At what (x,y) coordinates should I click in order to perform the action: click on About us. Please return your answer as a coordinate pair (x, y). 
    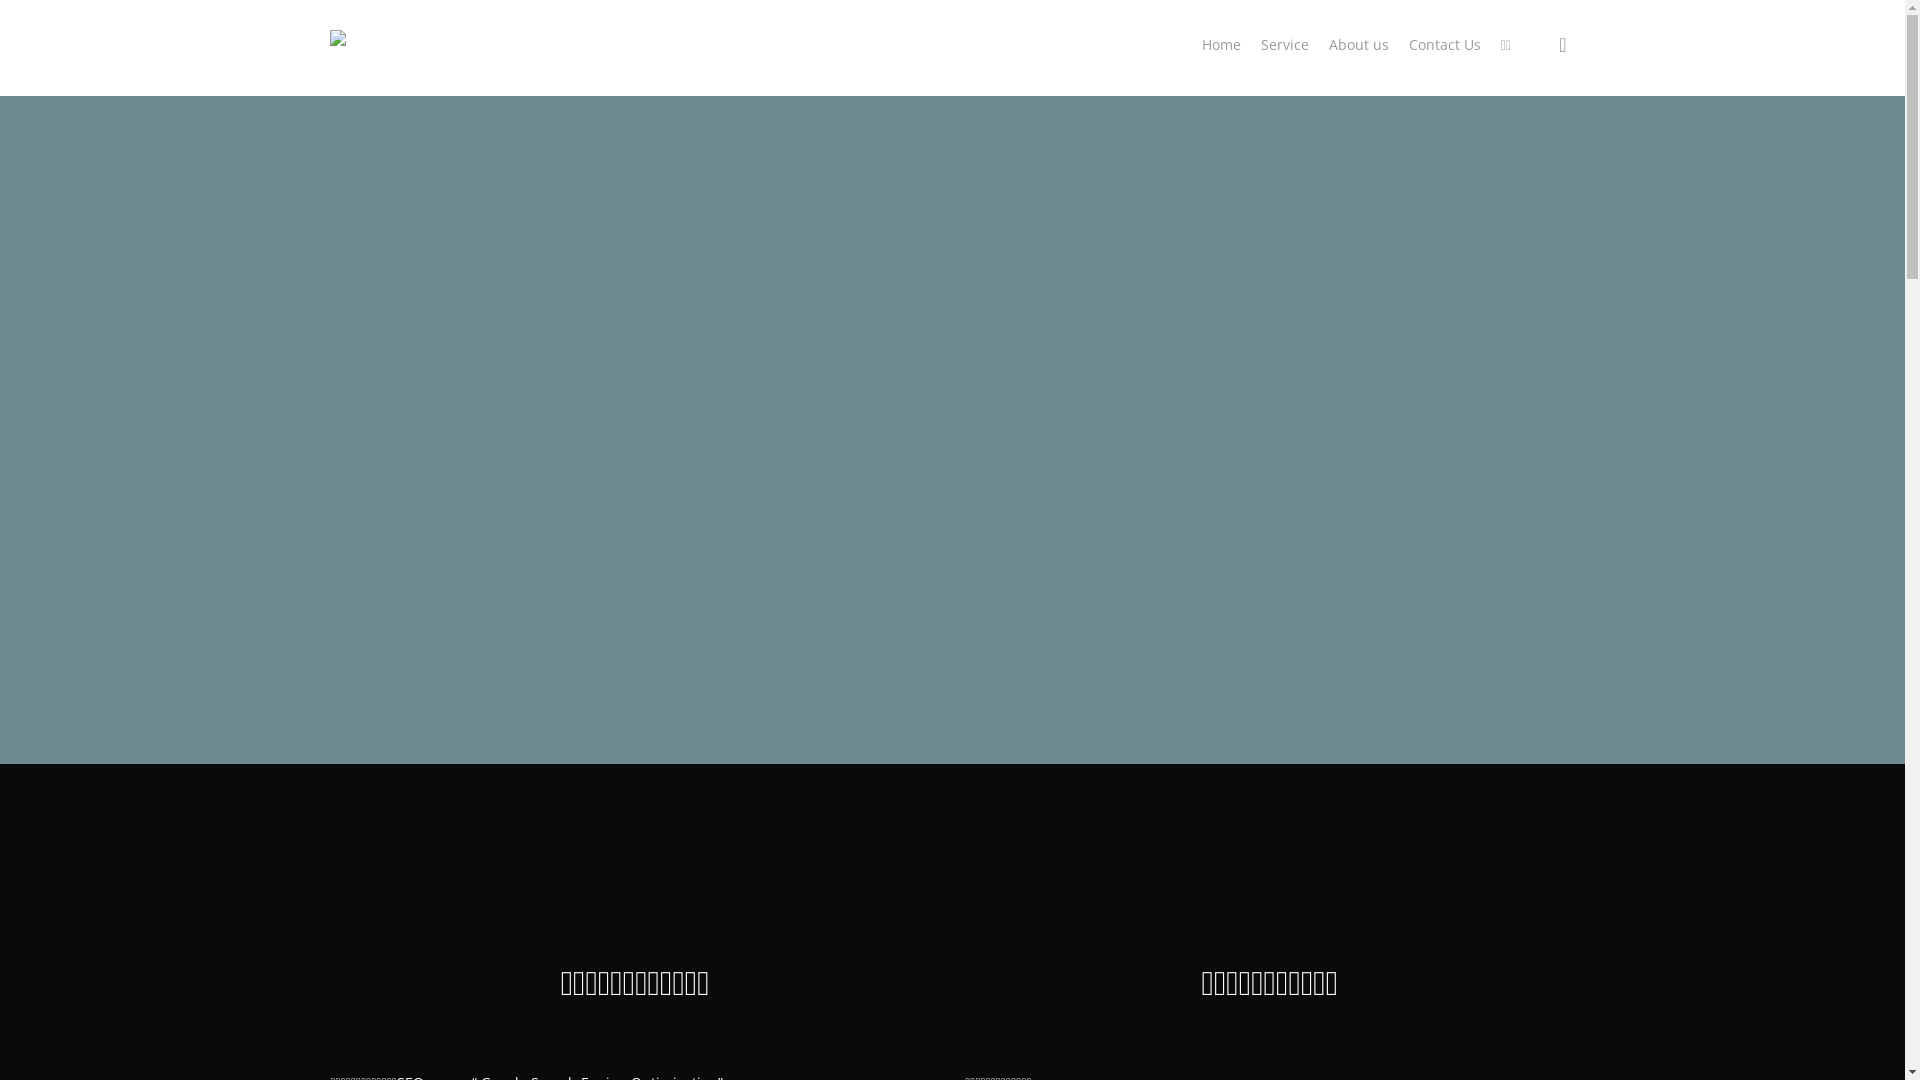
    Looking at the image, I should click on (1359, 45).